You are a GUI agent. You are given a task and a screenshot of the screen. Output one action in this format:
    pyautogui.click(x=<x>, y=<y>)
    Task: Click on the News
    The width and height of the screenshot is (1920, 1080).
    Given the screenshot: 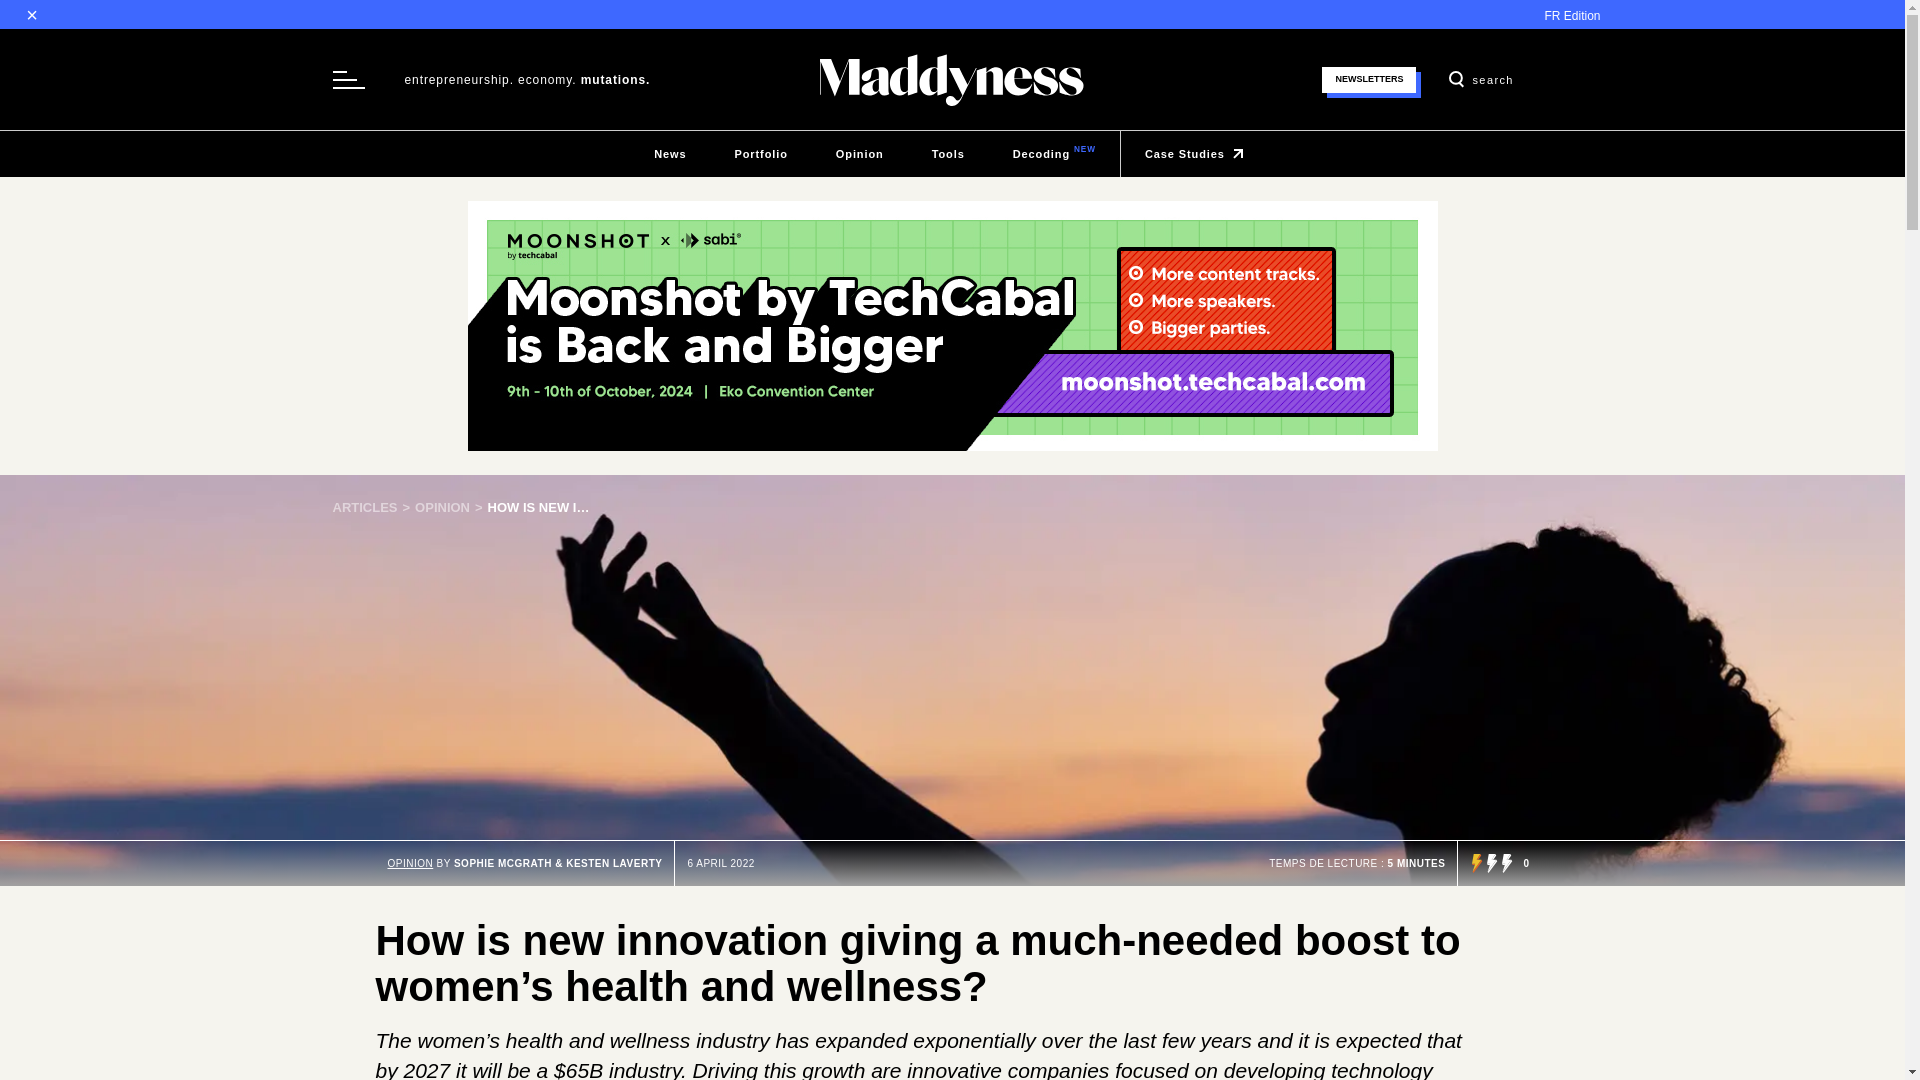 What is the action you would take?
    pyautogui.click(x=670, y=154)
    